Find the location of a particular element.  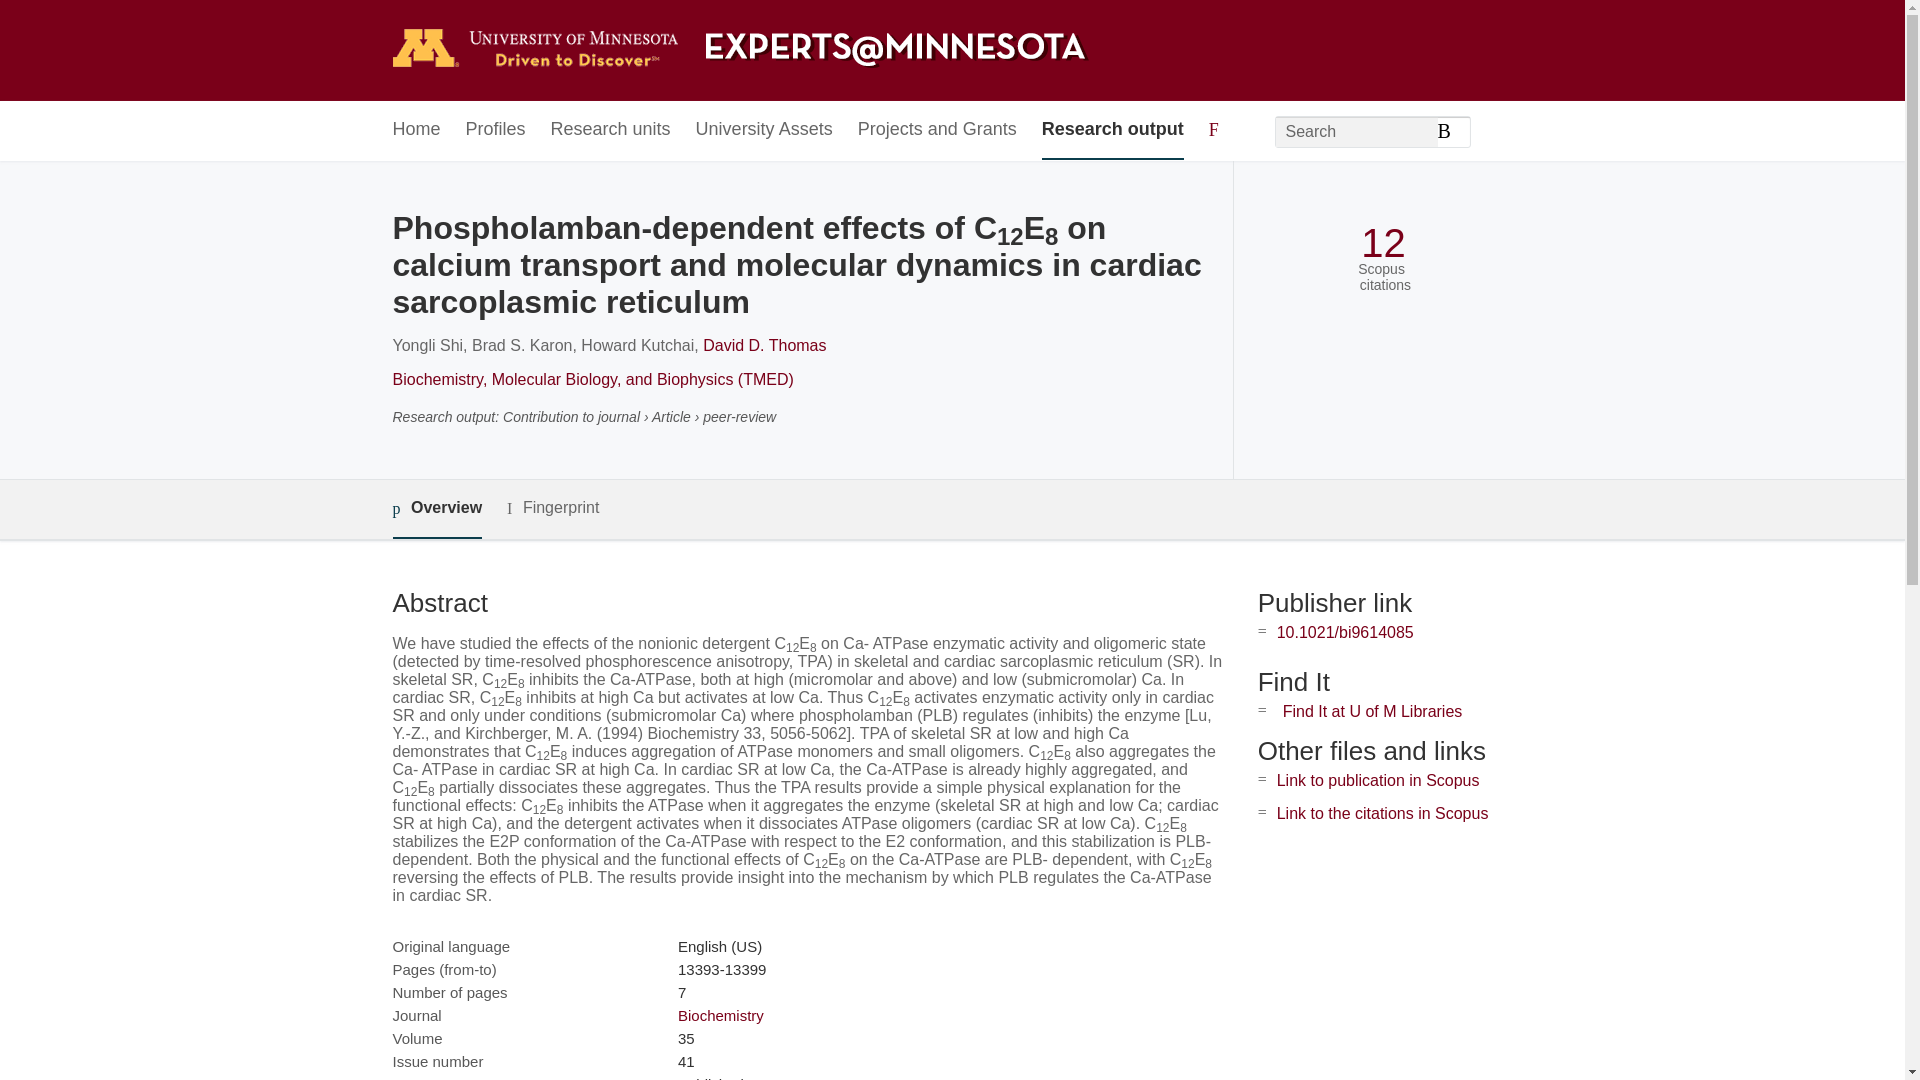

12 is located at coordinates (1383, 243).